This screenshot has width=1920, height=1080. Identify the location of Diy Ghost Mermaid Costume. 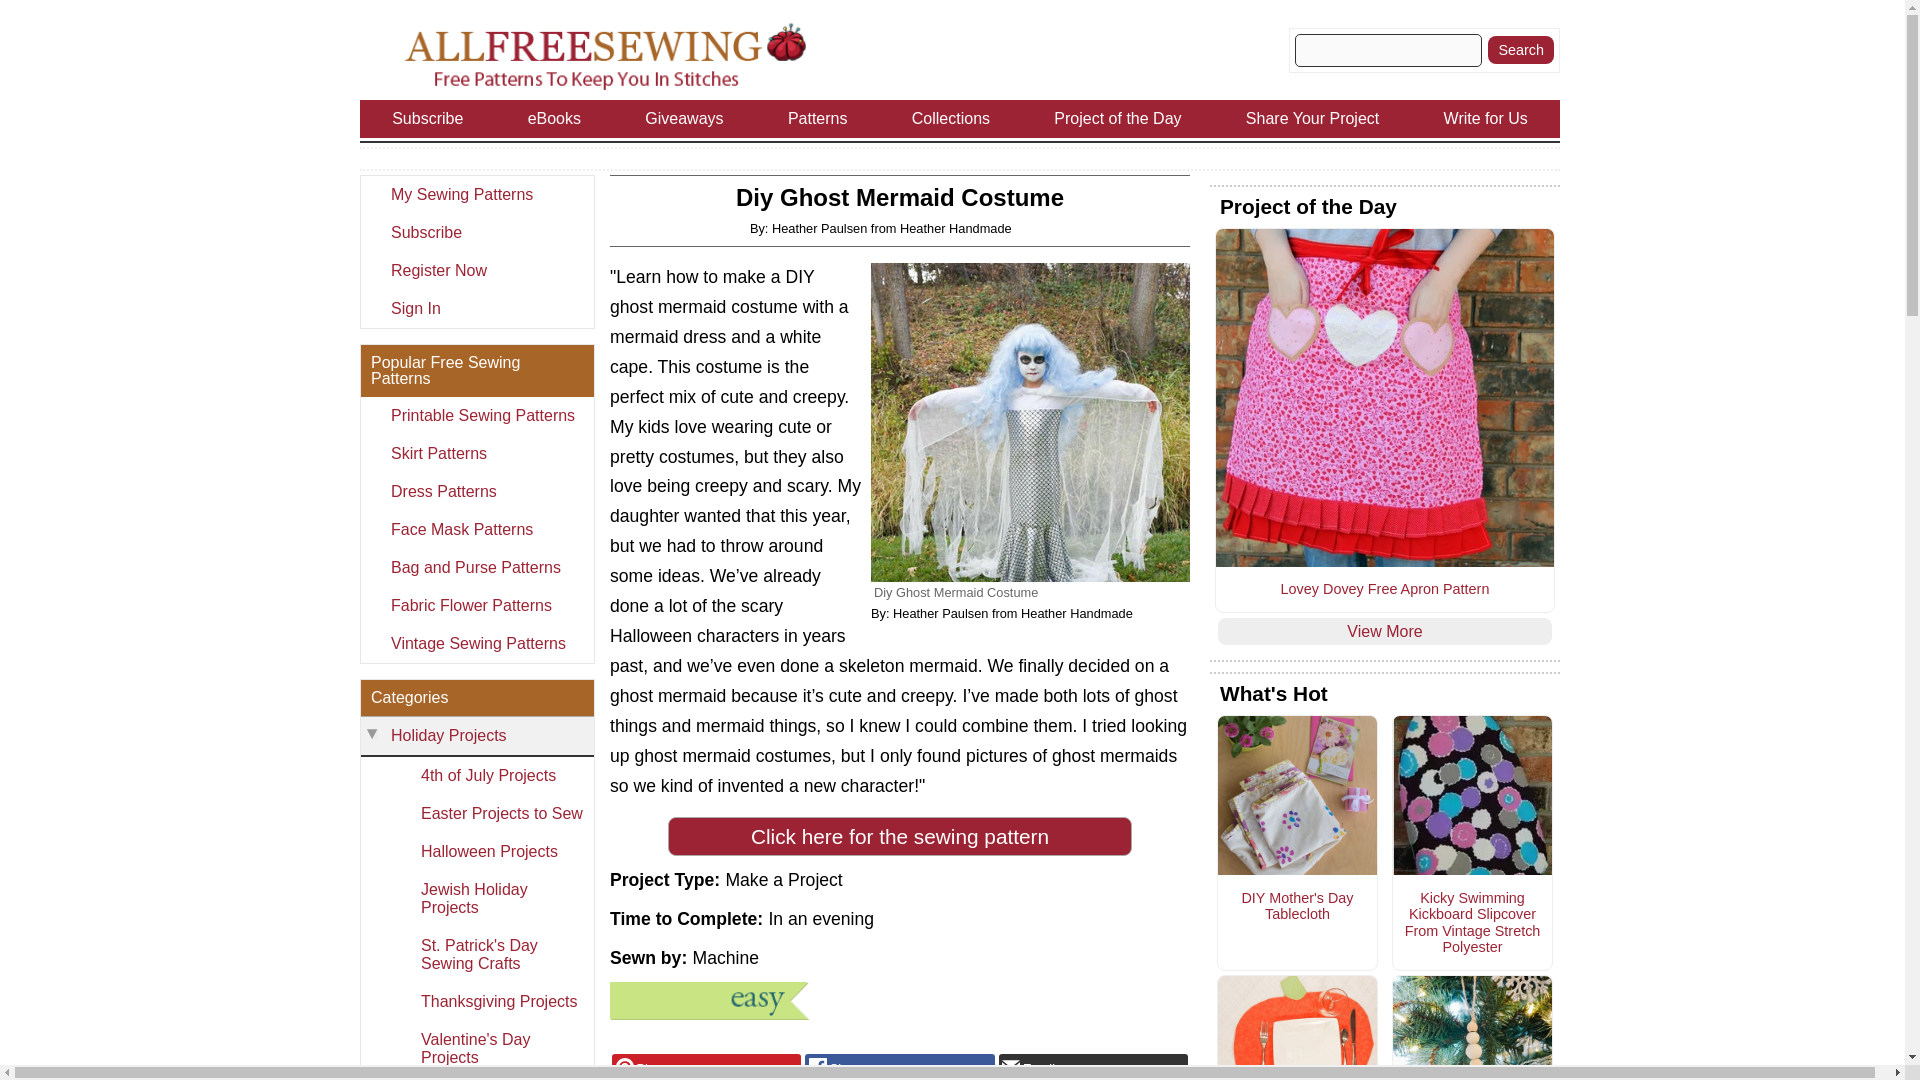
(1030, 422).